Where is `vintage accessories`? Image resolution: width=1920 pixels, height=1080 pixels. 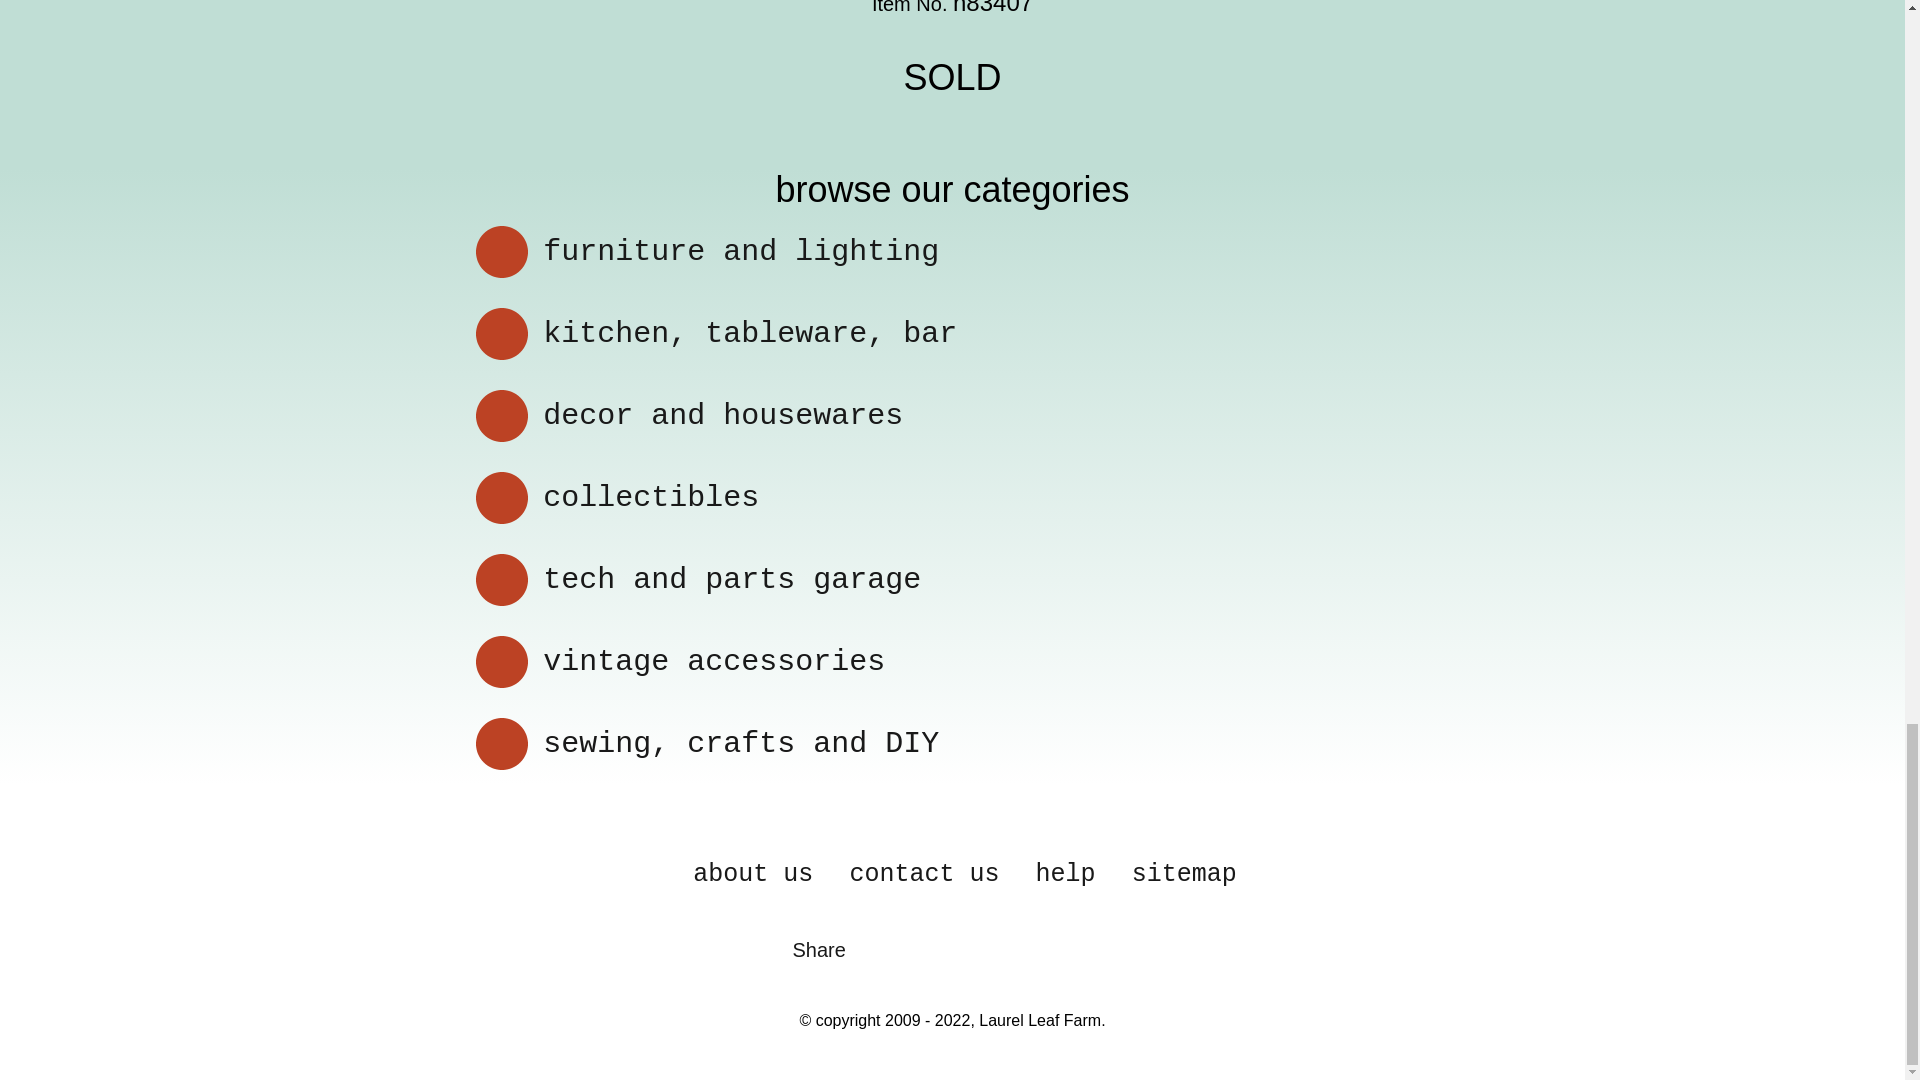
vintage accessories is located at coordinates (714, 662).